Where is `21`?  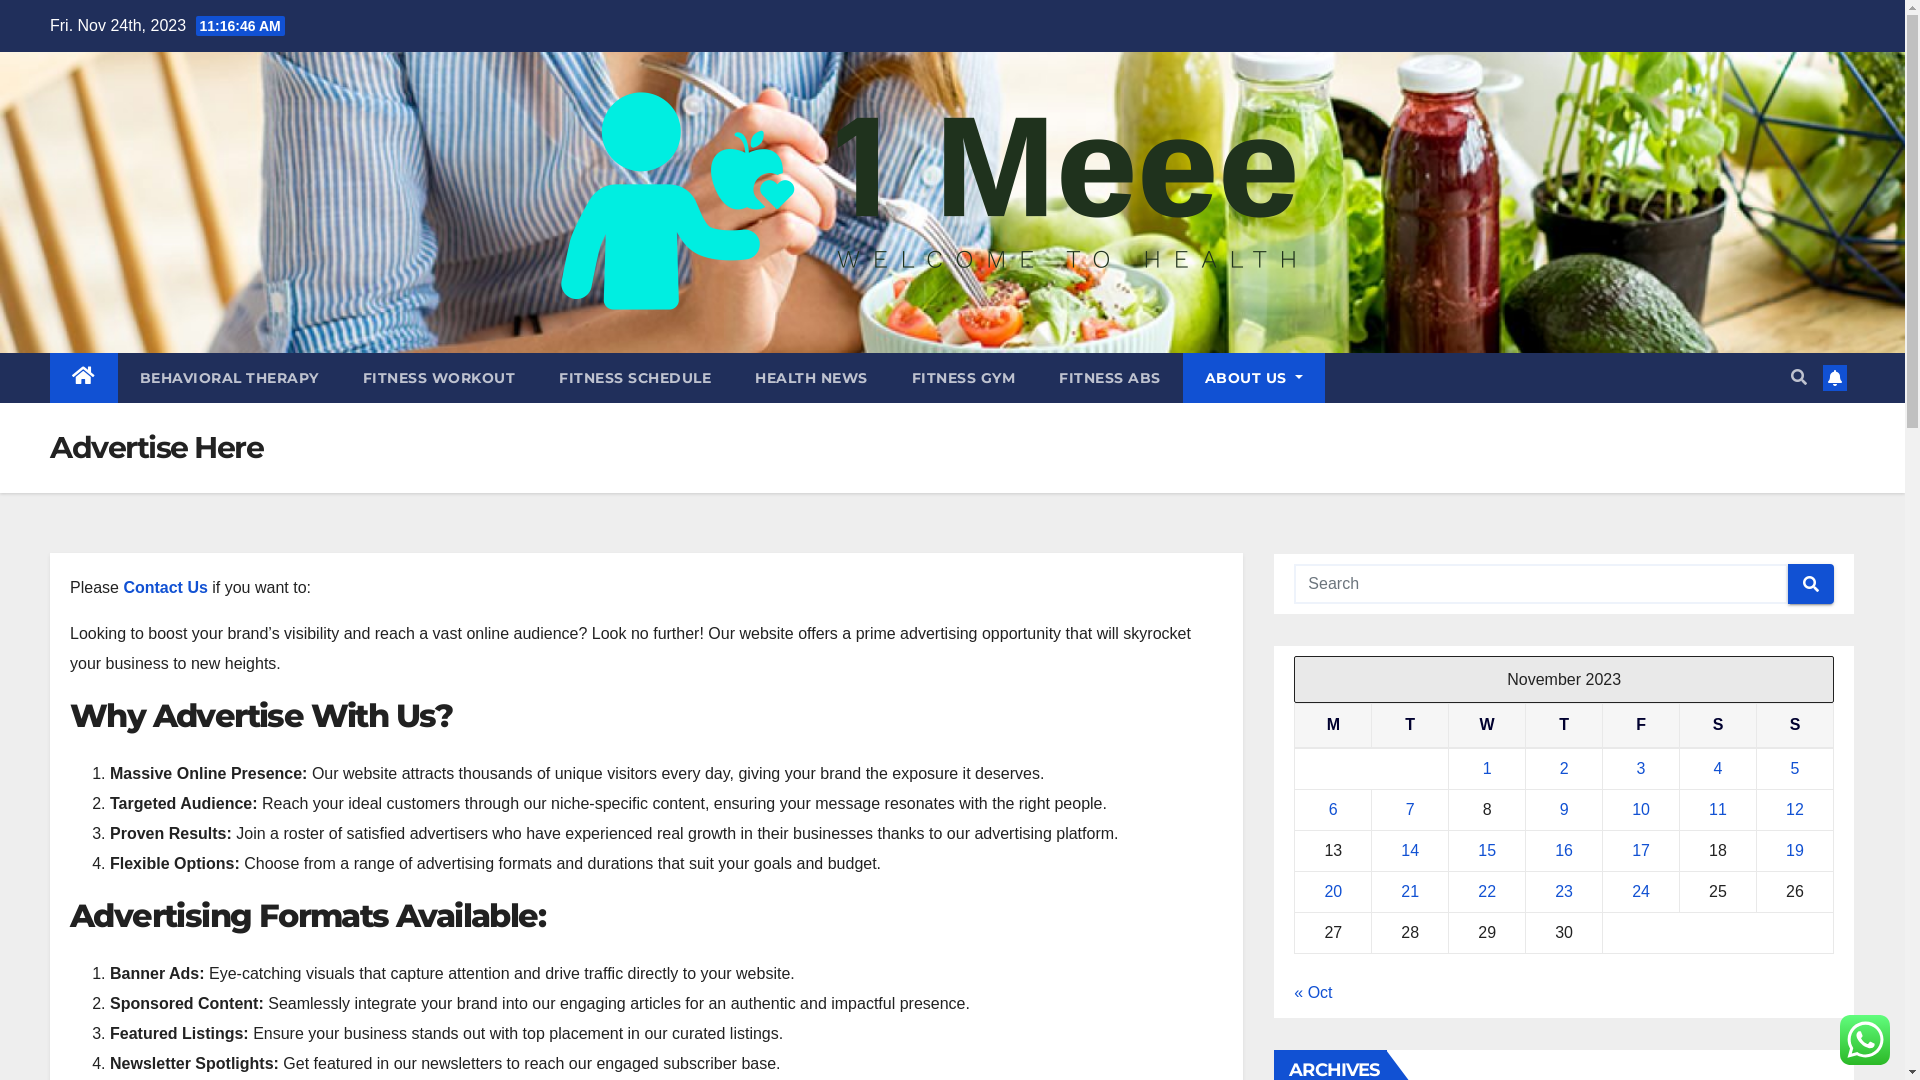
21 is located at coordinates (1410, 891).